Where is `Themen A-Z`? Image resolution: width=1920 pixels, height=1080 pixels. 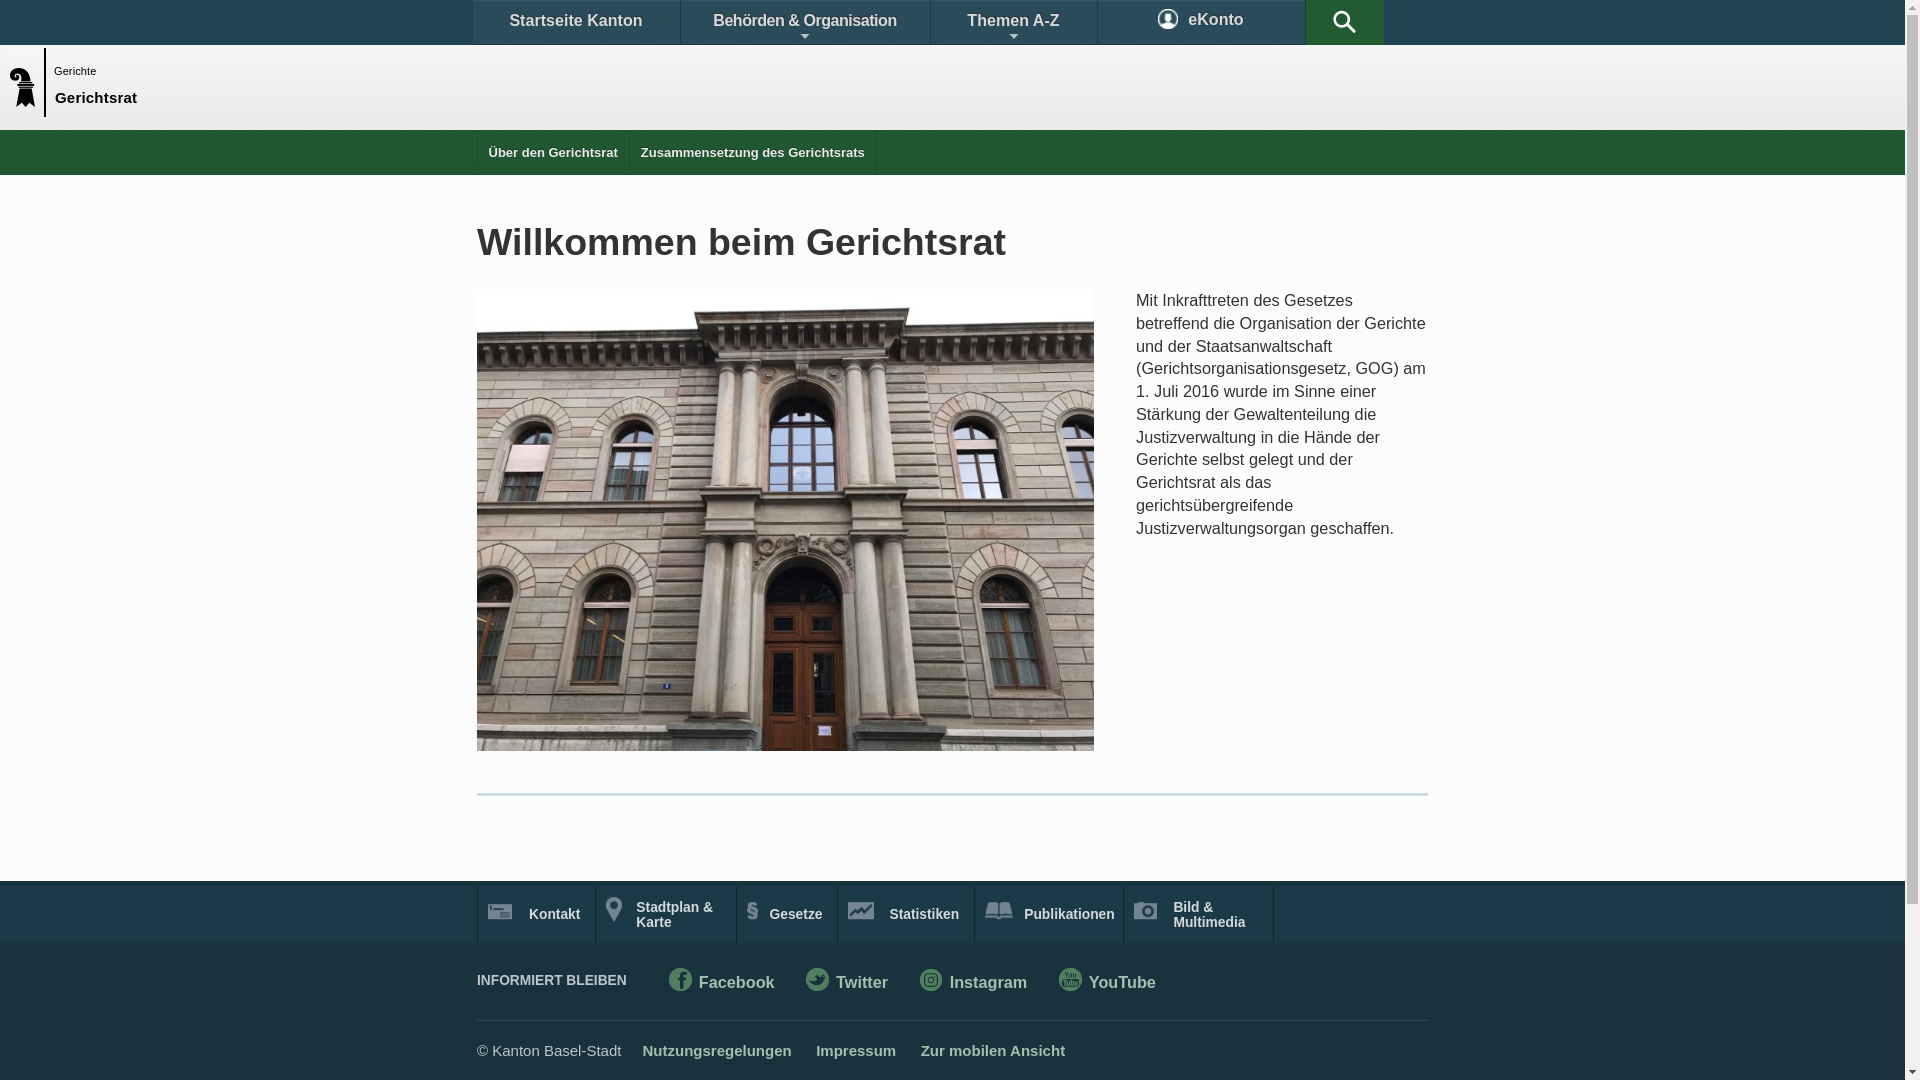 Themen A-Z is located at coordinates (1013, 22).